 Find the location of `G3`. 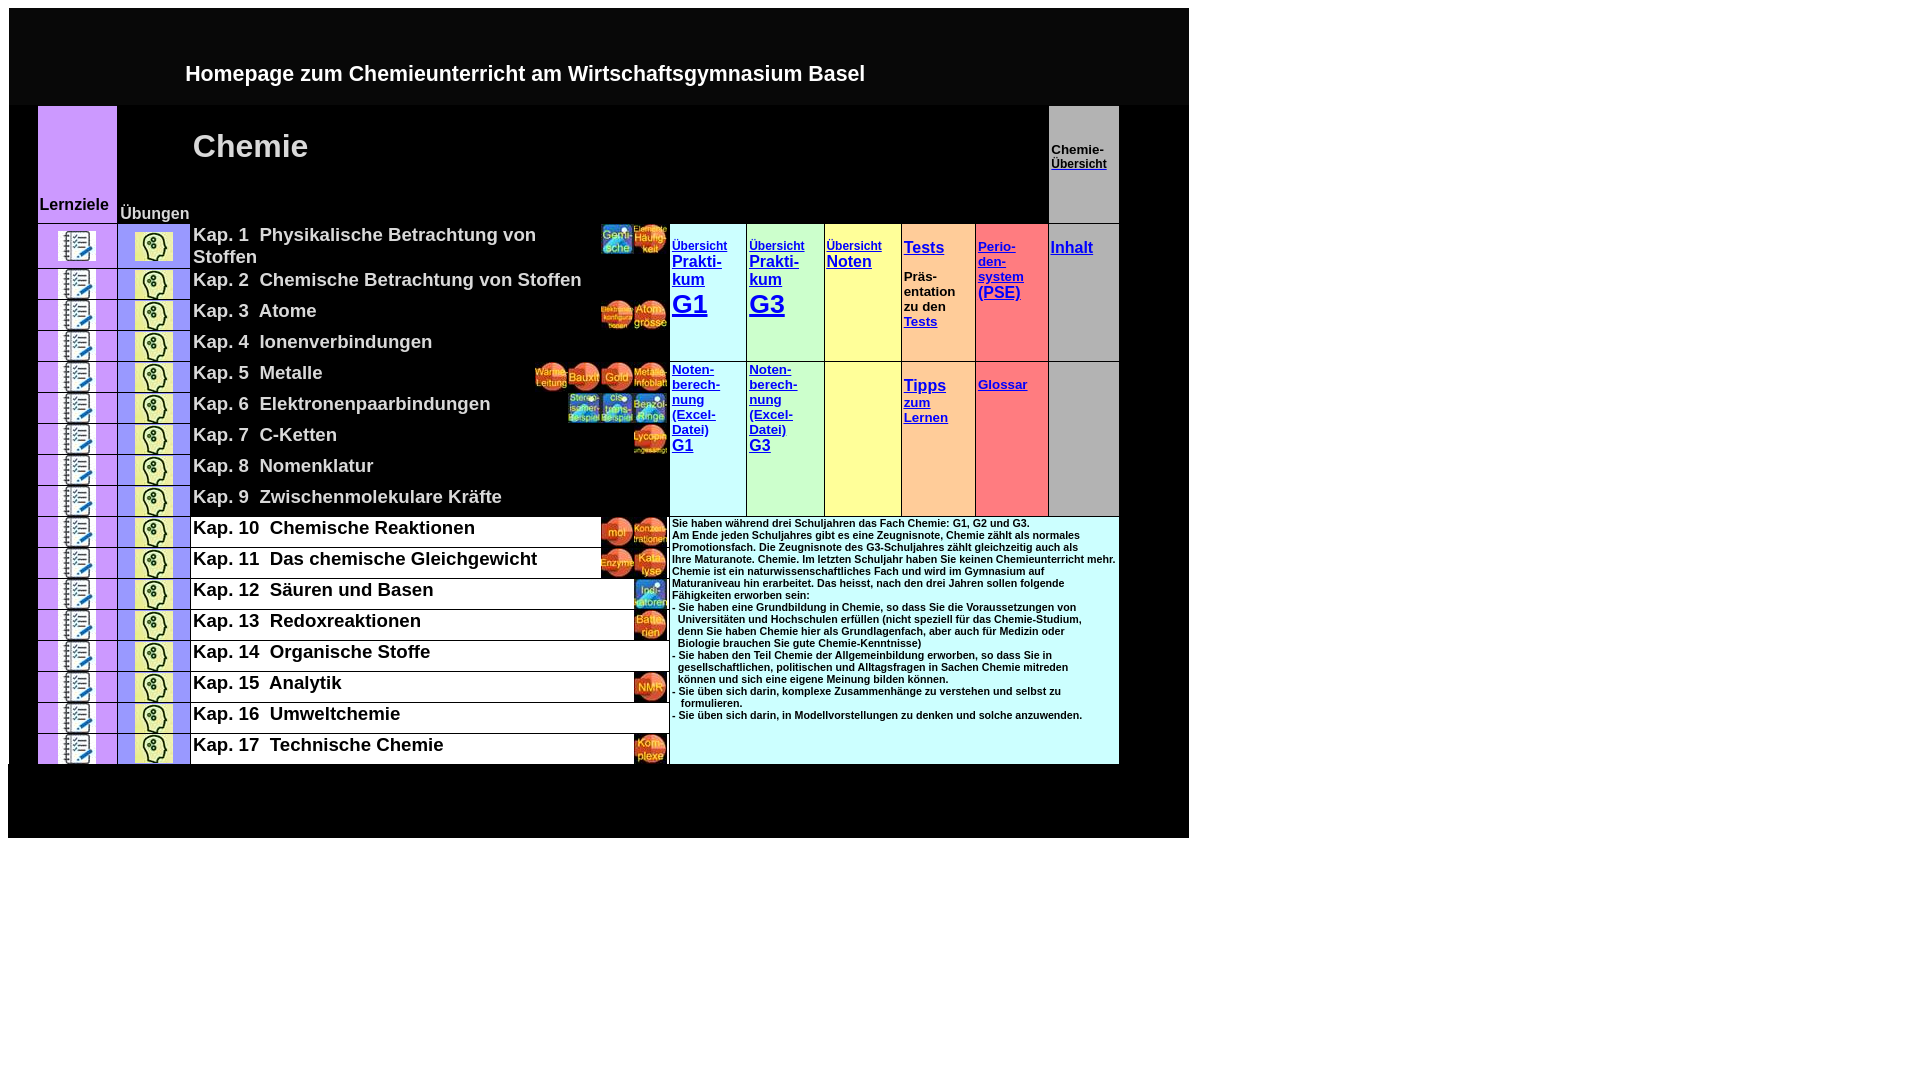

G3 is located at coordinates (767, 304).